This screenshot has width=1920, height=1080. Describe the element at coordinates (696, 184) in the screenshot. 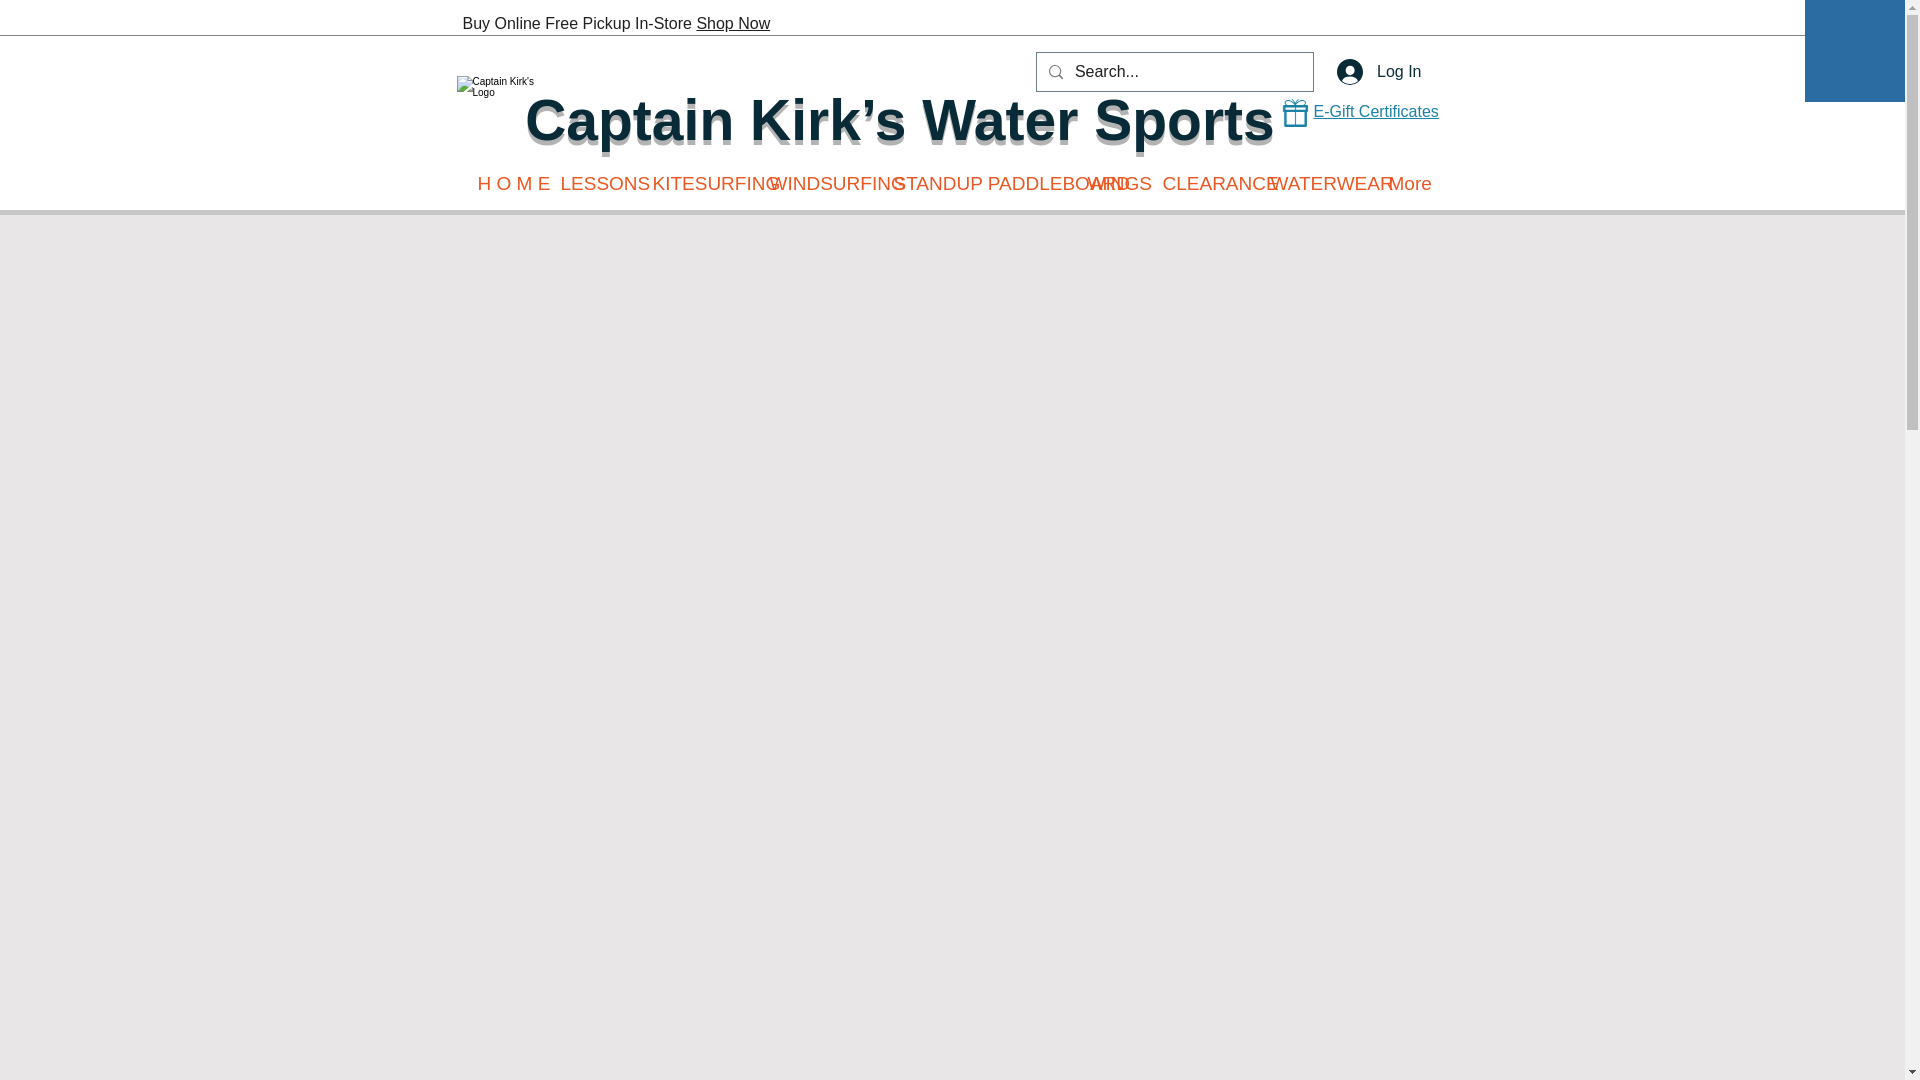

I see `KITESURFING` at that location.